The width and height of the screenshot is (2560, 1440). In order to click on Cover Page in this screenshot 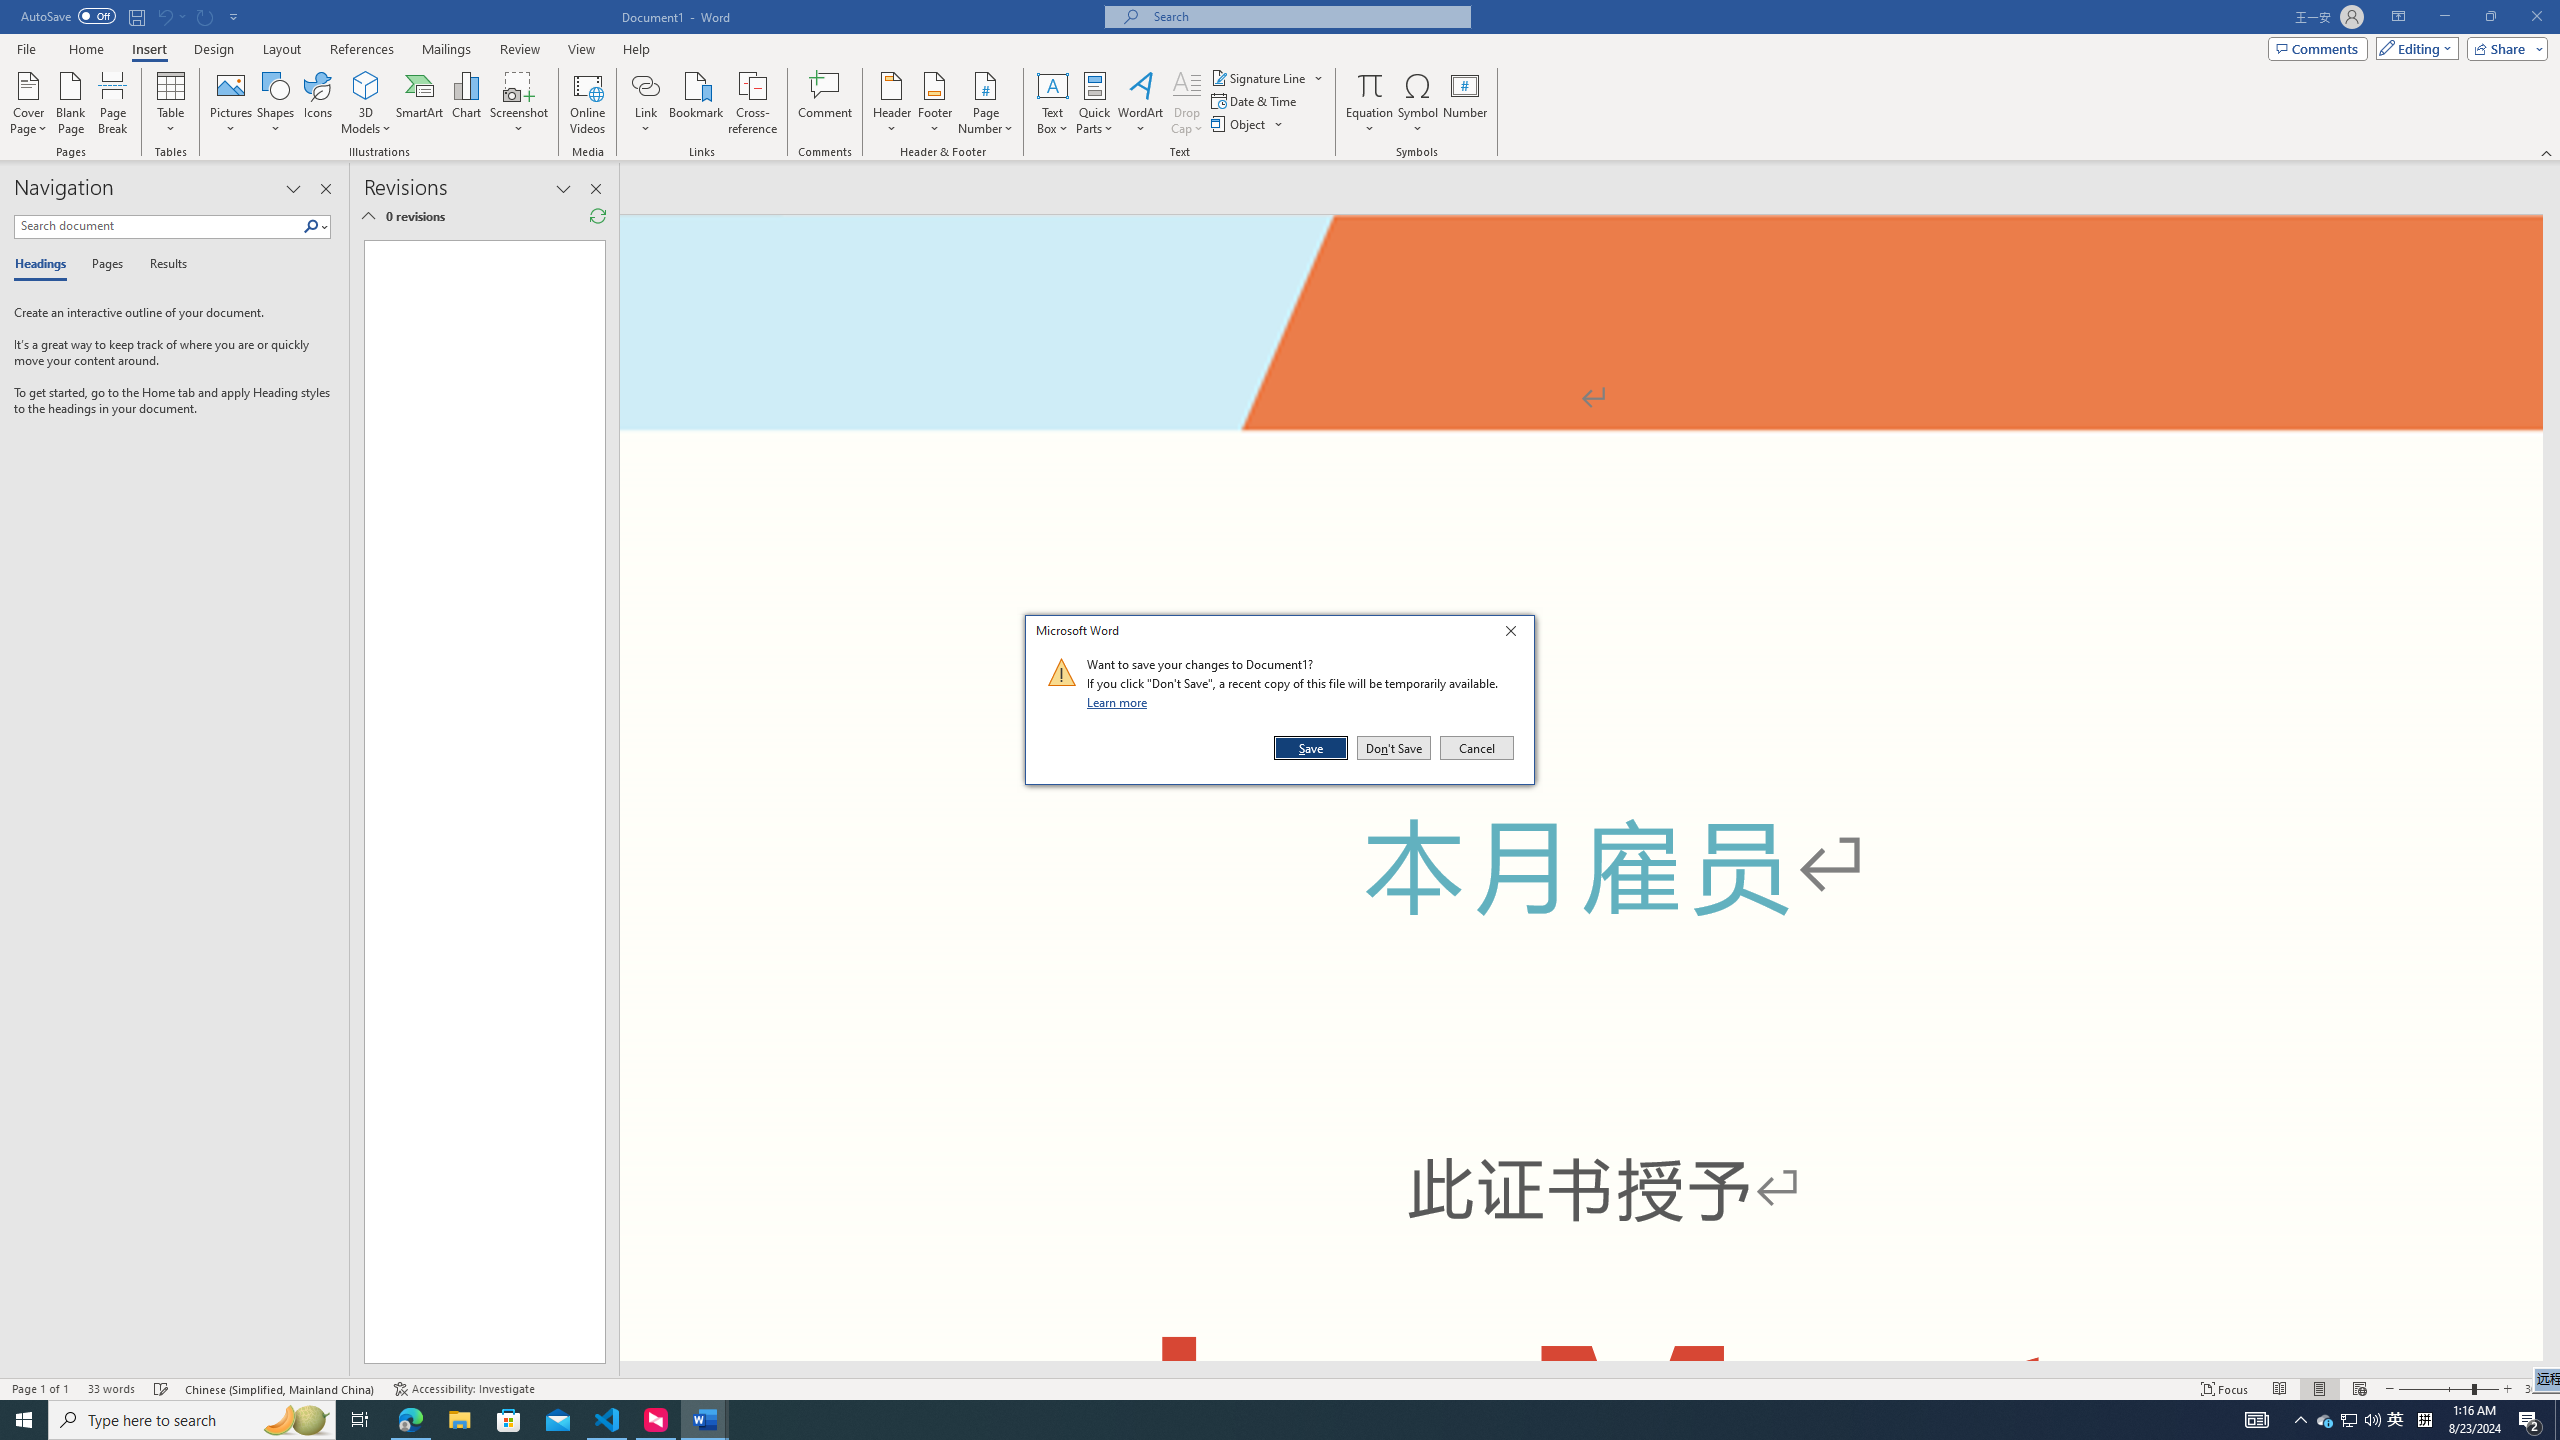, I will do `click(29, 103)`.